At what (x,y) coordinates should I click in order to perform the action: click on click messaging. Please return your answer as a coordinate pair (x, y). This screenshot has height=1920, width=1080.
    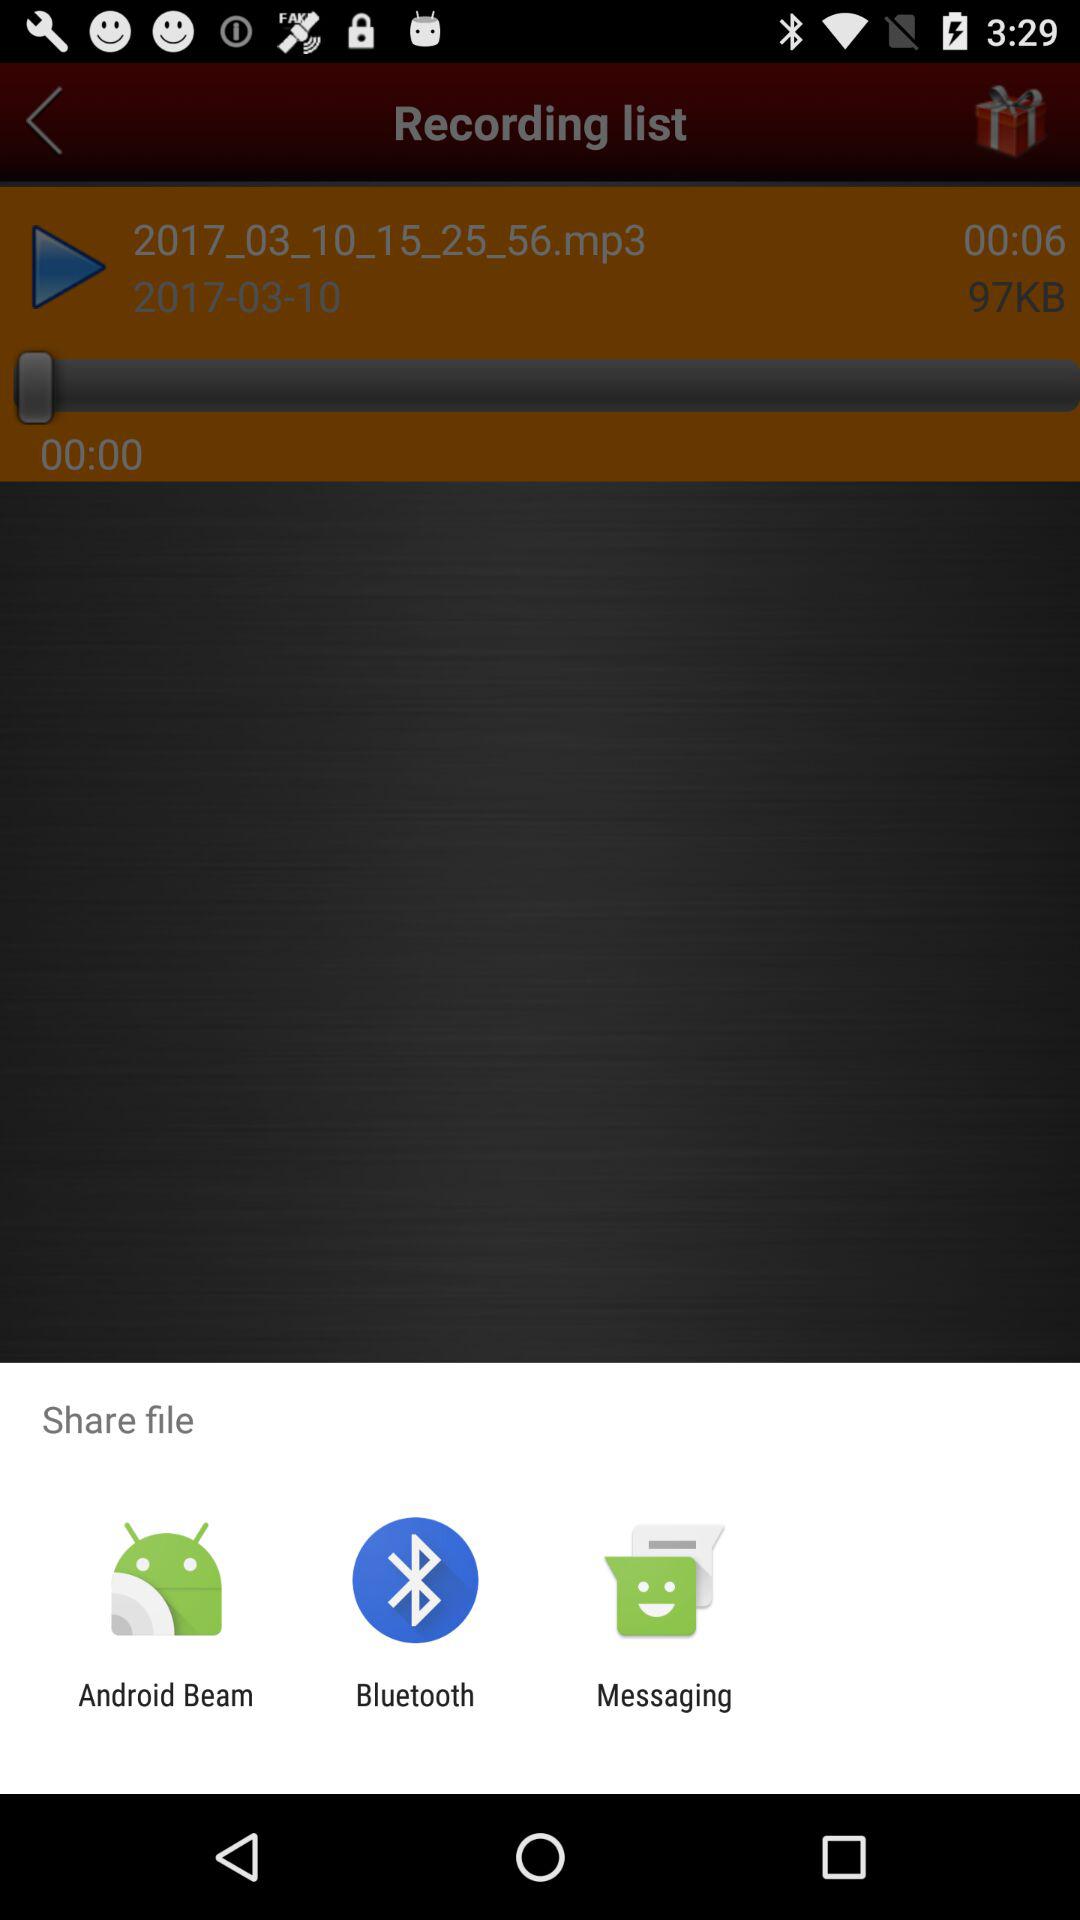
    Looking at the image, I should click on (664, 1712).